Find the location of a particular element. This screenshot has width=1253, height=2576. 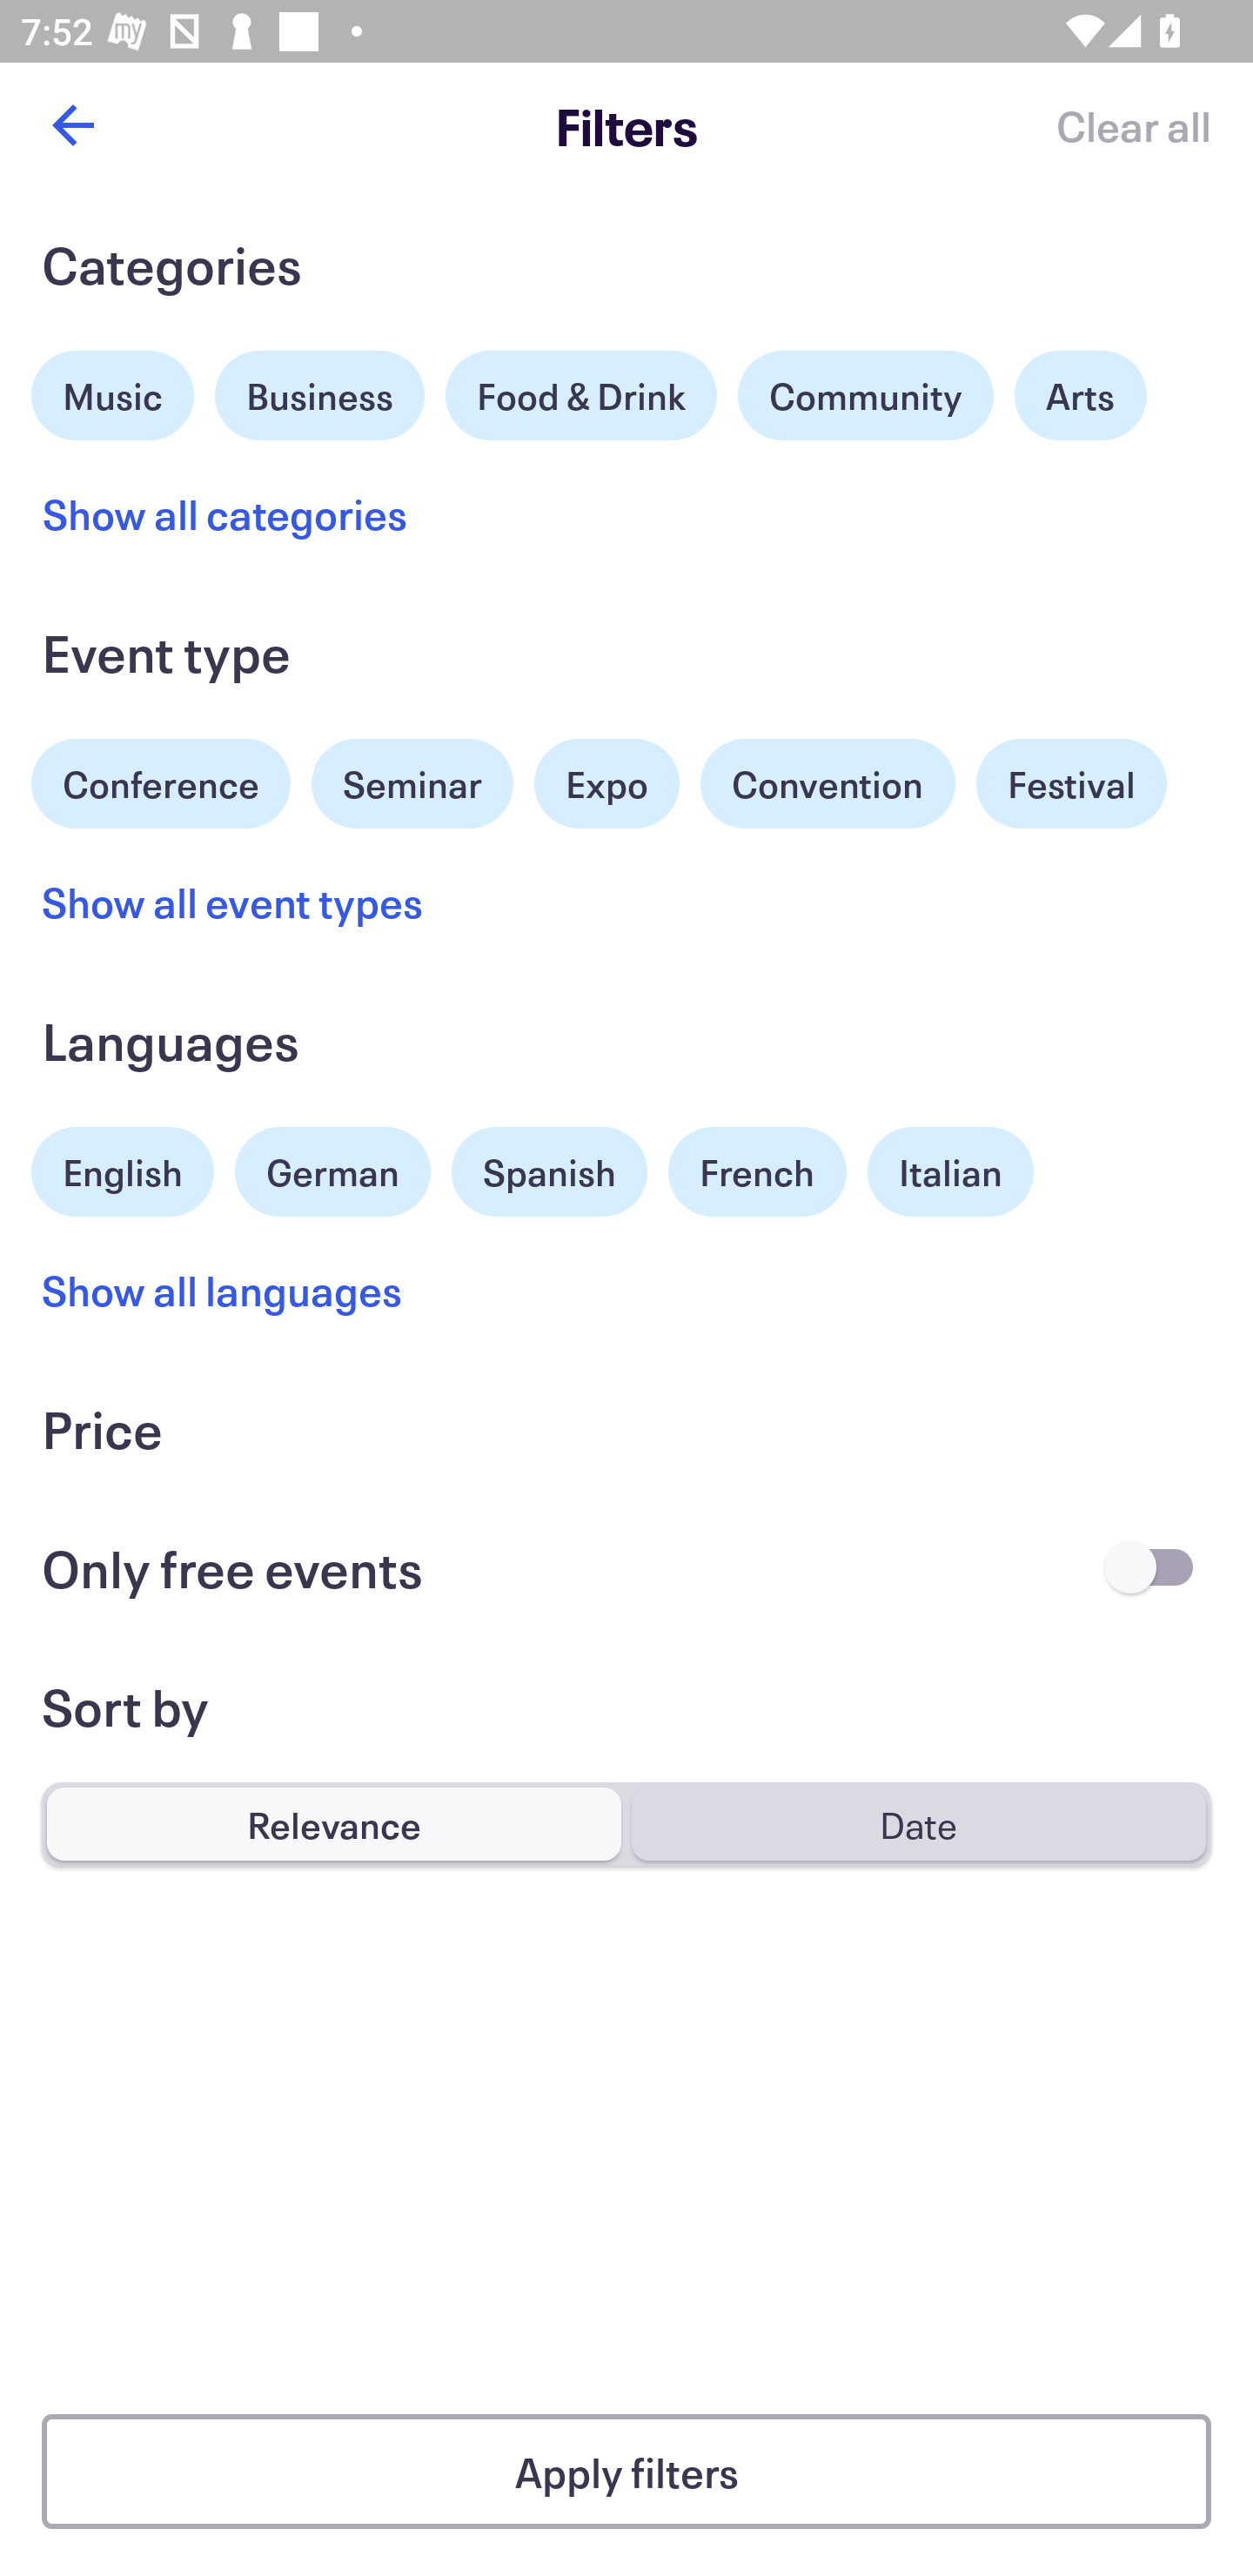

Conference is located at coordinates (161, 780).